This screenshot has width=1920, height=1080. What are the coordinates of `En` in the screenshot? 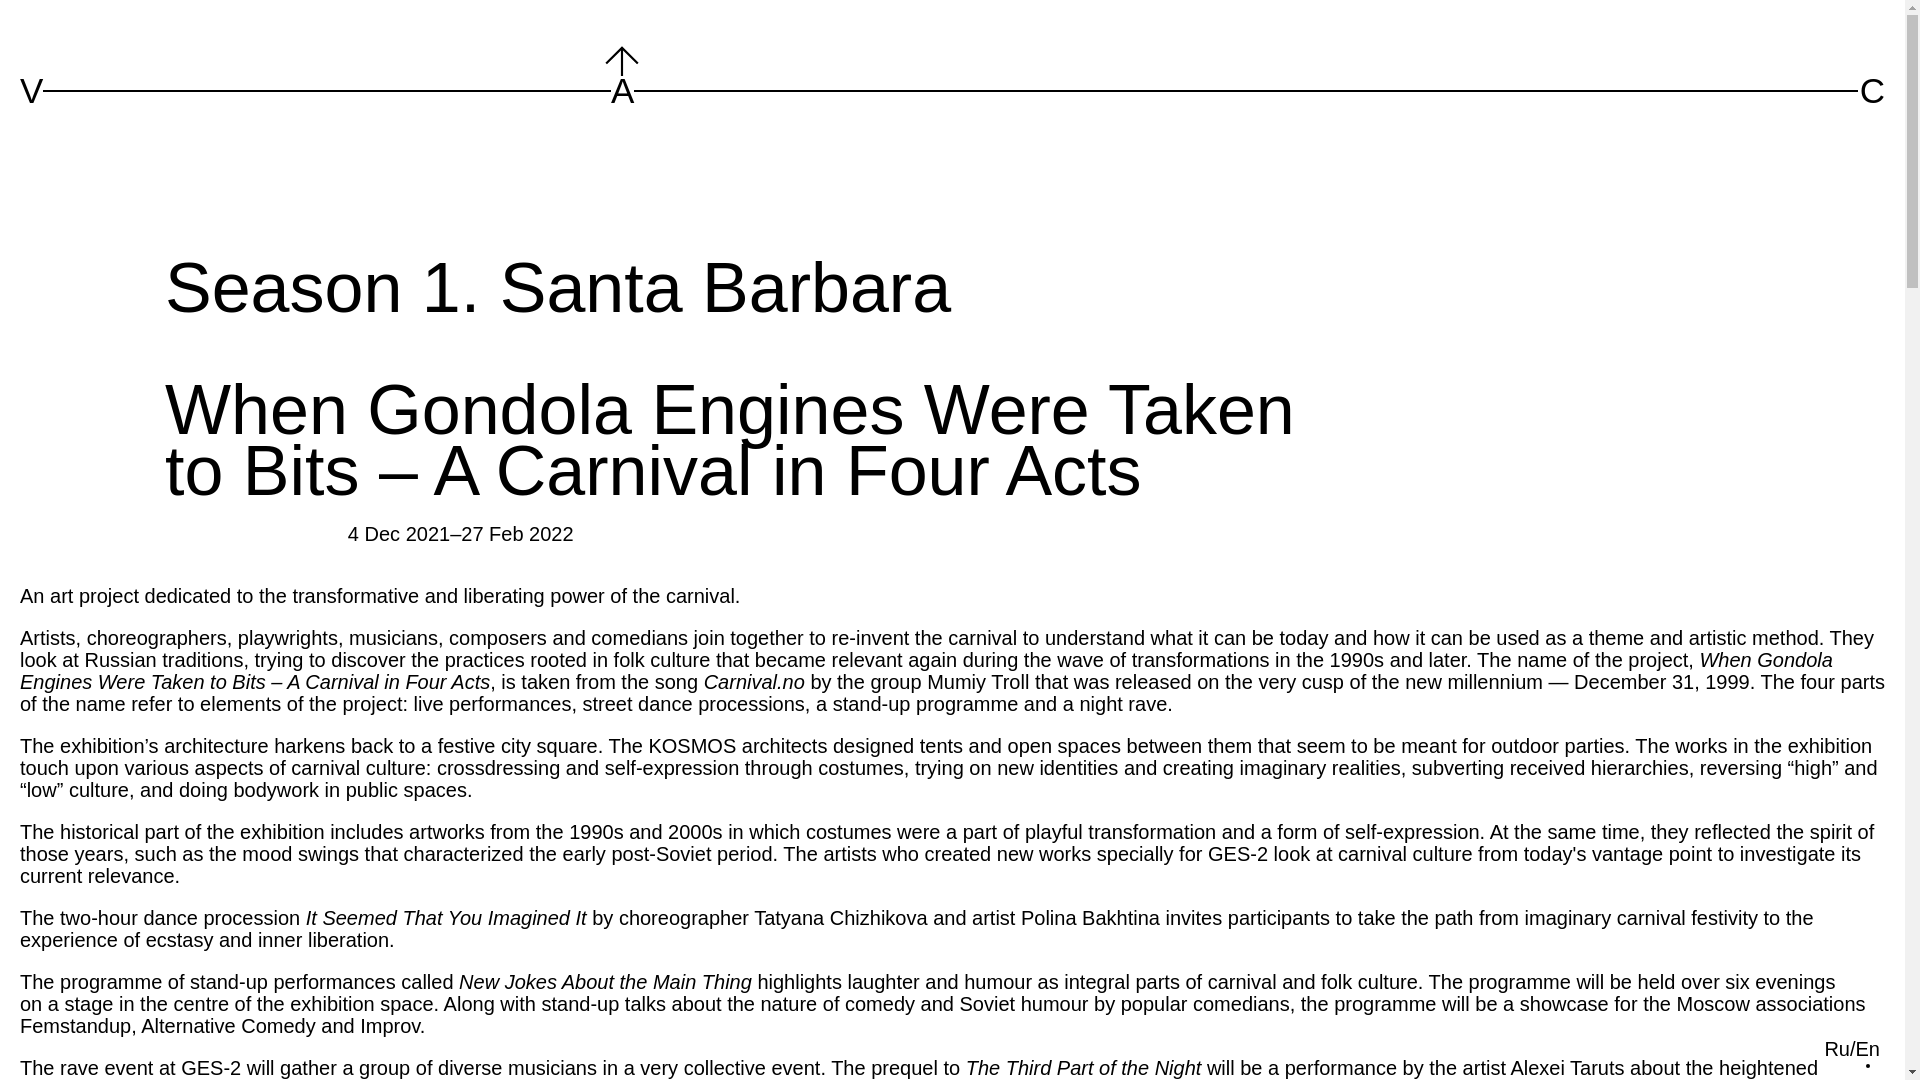 It's located at (1868, 1048).